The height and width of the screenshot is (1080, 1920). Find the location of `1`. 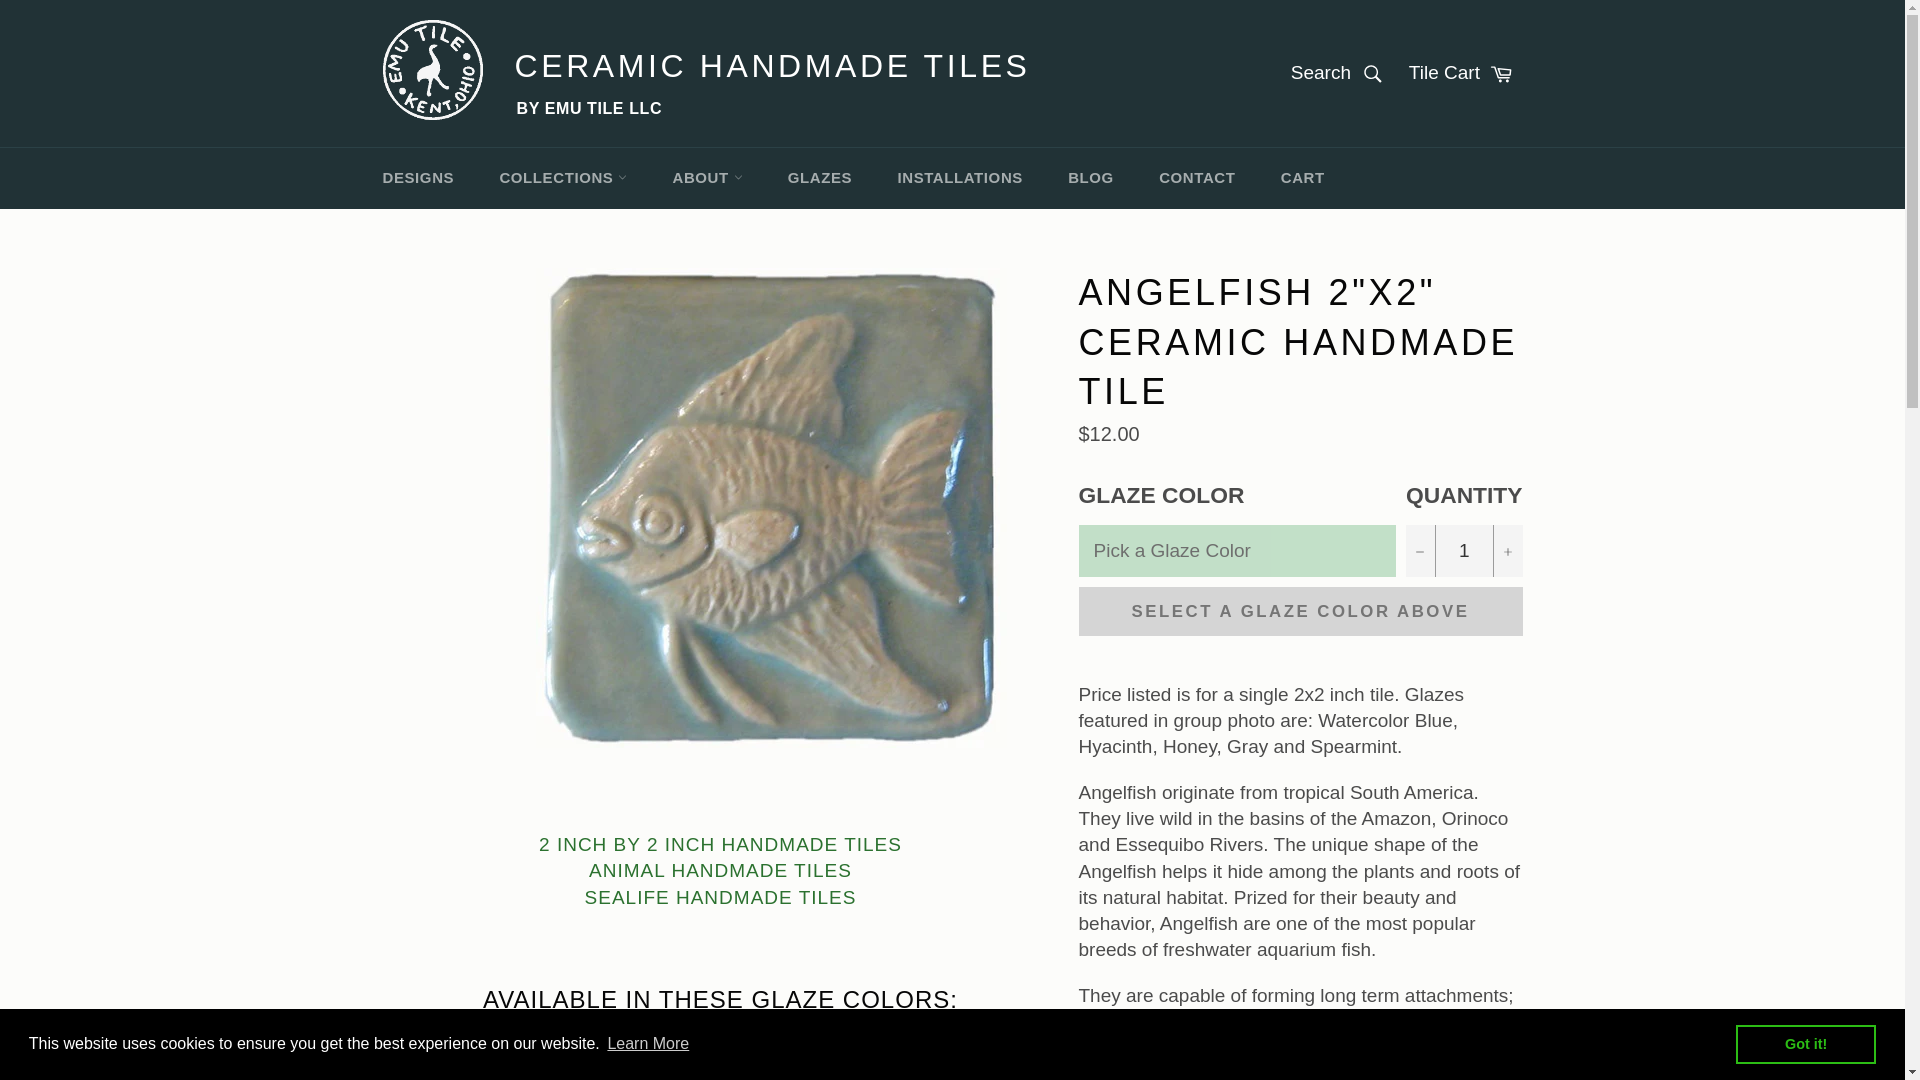

1 is located at coordinates (1464, 550).